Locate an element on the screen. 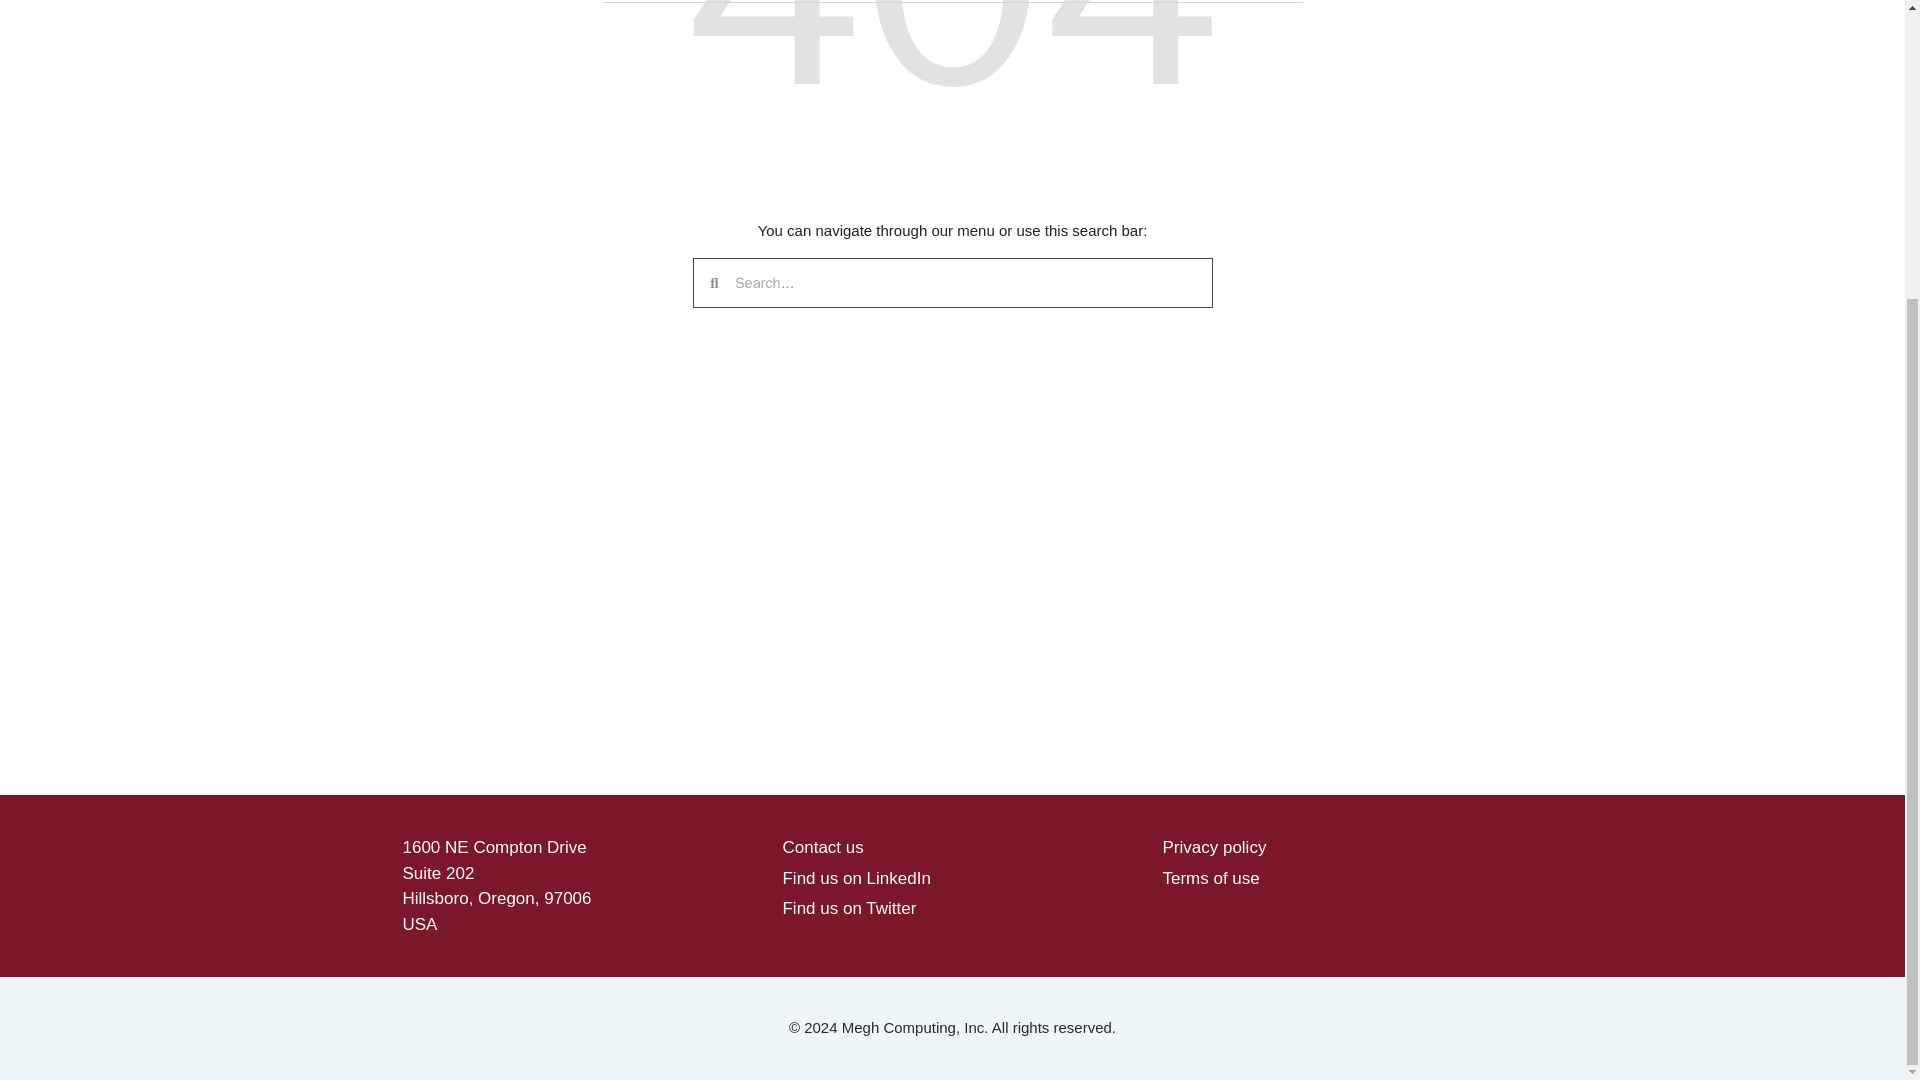  Terms of use is located at coordinates (1210, 877).